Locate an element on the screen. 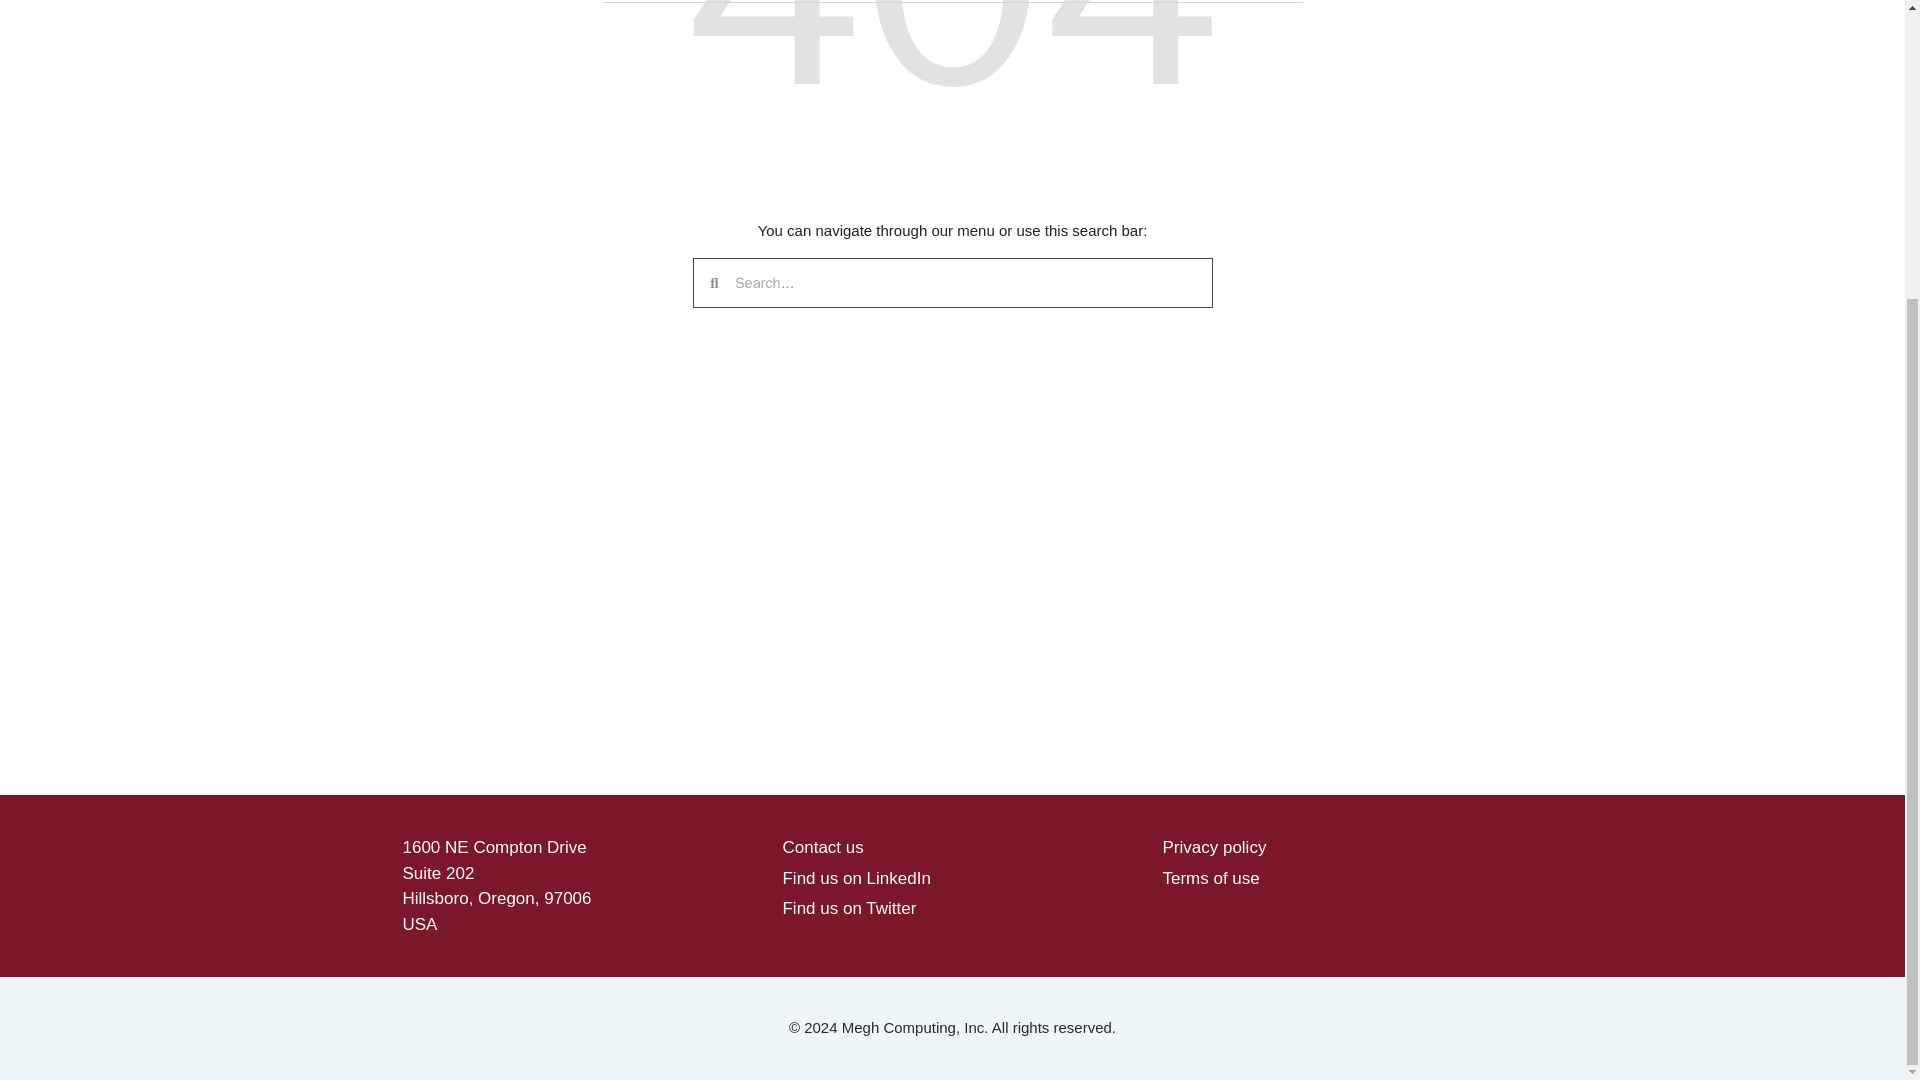  Terms of use is located at coordinates (1210, 877).